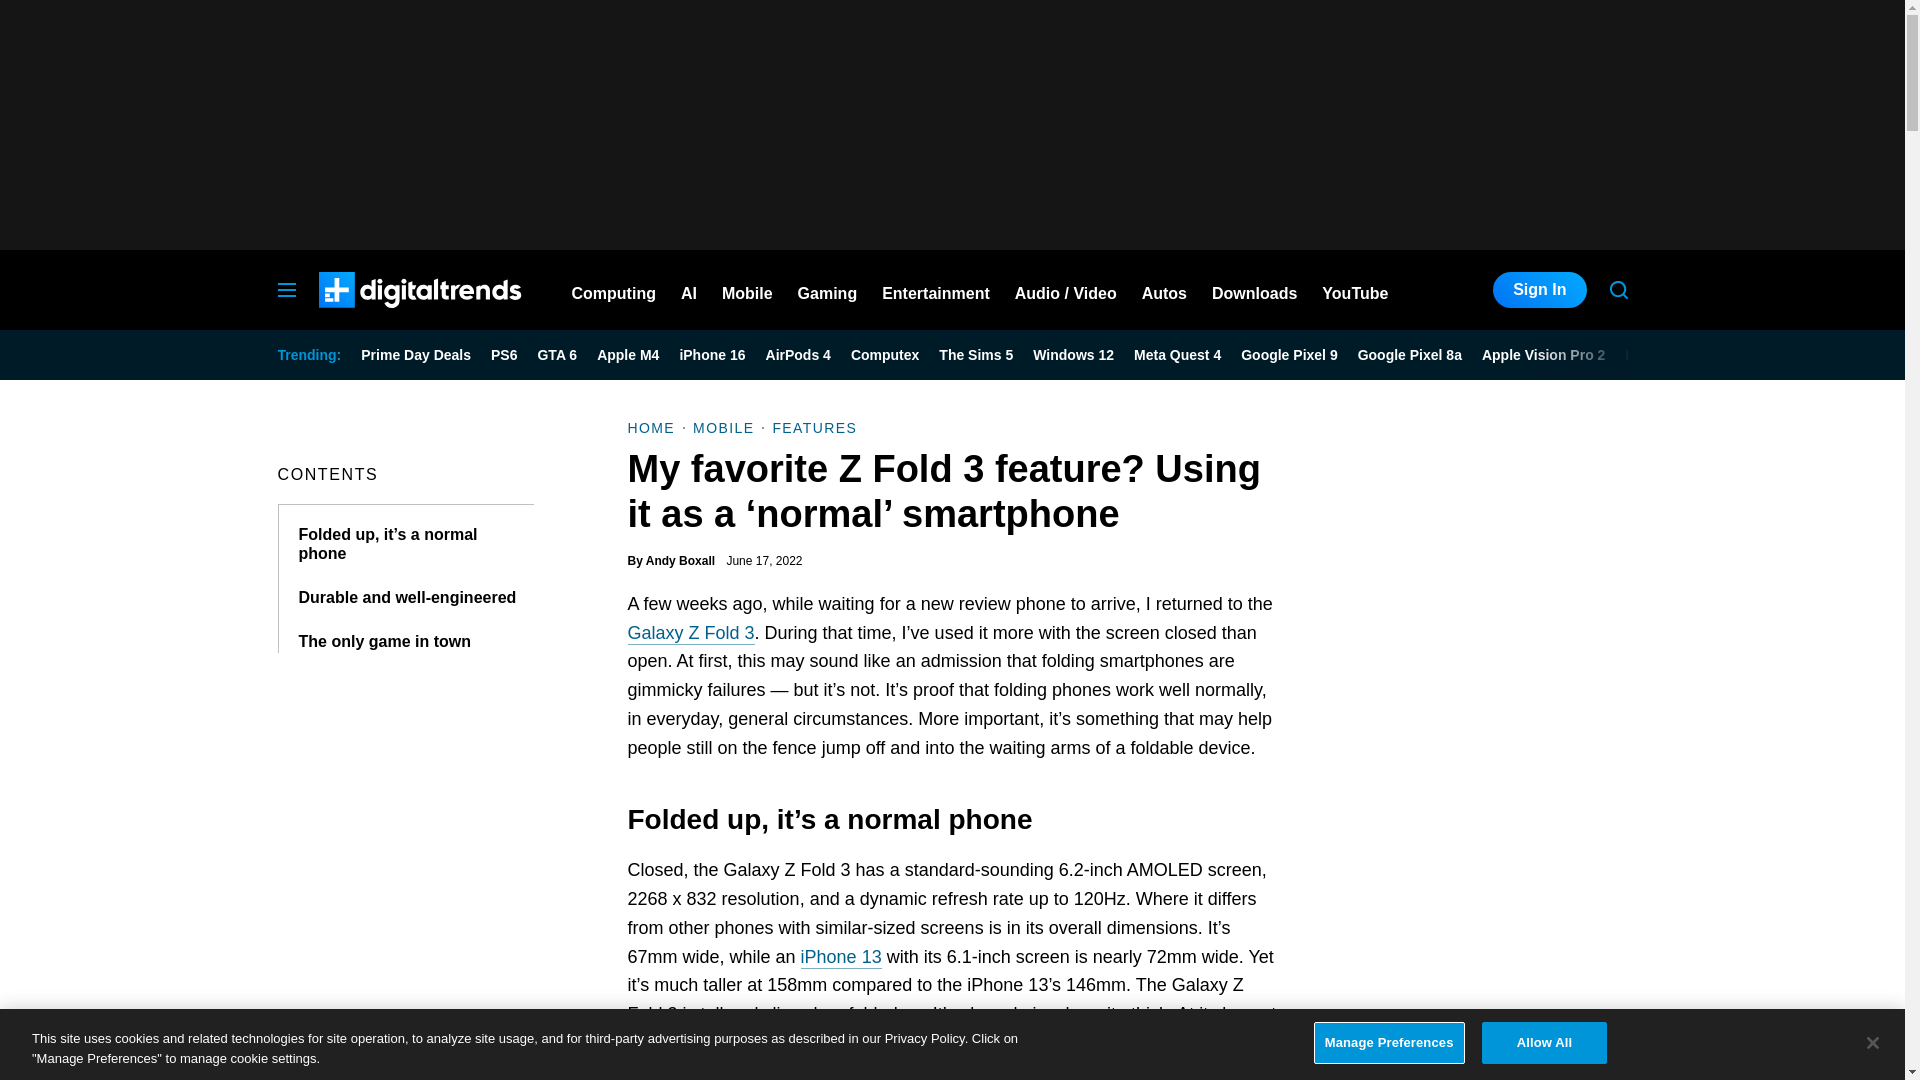 The height and width of the screenshot is (1080, 1920). What do you see at coordinates (936, 290) in the screenshot?
I see `Entertainment` at bounding box center [936, 290].